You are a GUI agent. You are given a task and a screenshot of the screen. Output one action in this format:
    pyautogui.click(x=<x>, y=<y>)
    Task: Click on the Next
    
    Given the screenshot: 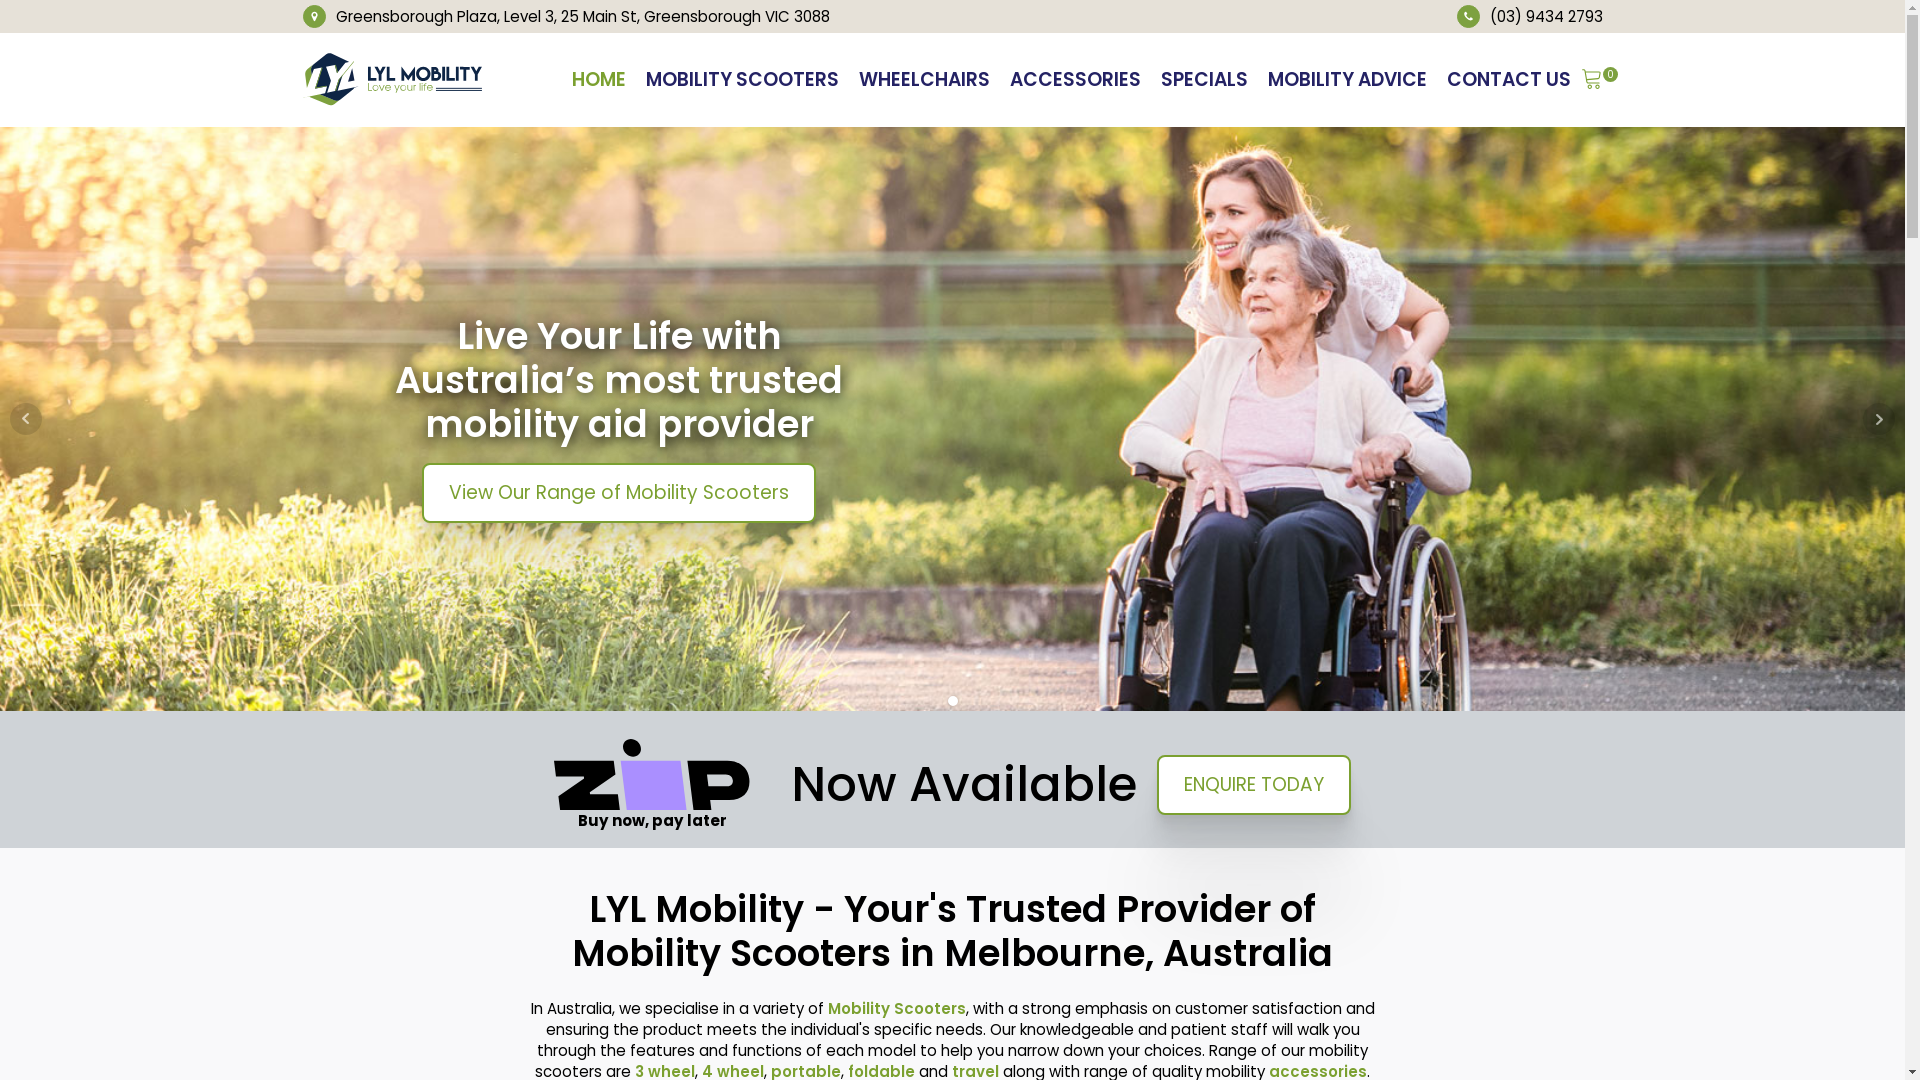 What is the action you would take?
    pyautogui.click(x=1879, y=419)
    